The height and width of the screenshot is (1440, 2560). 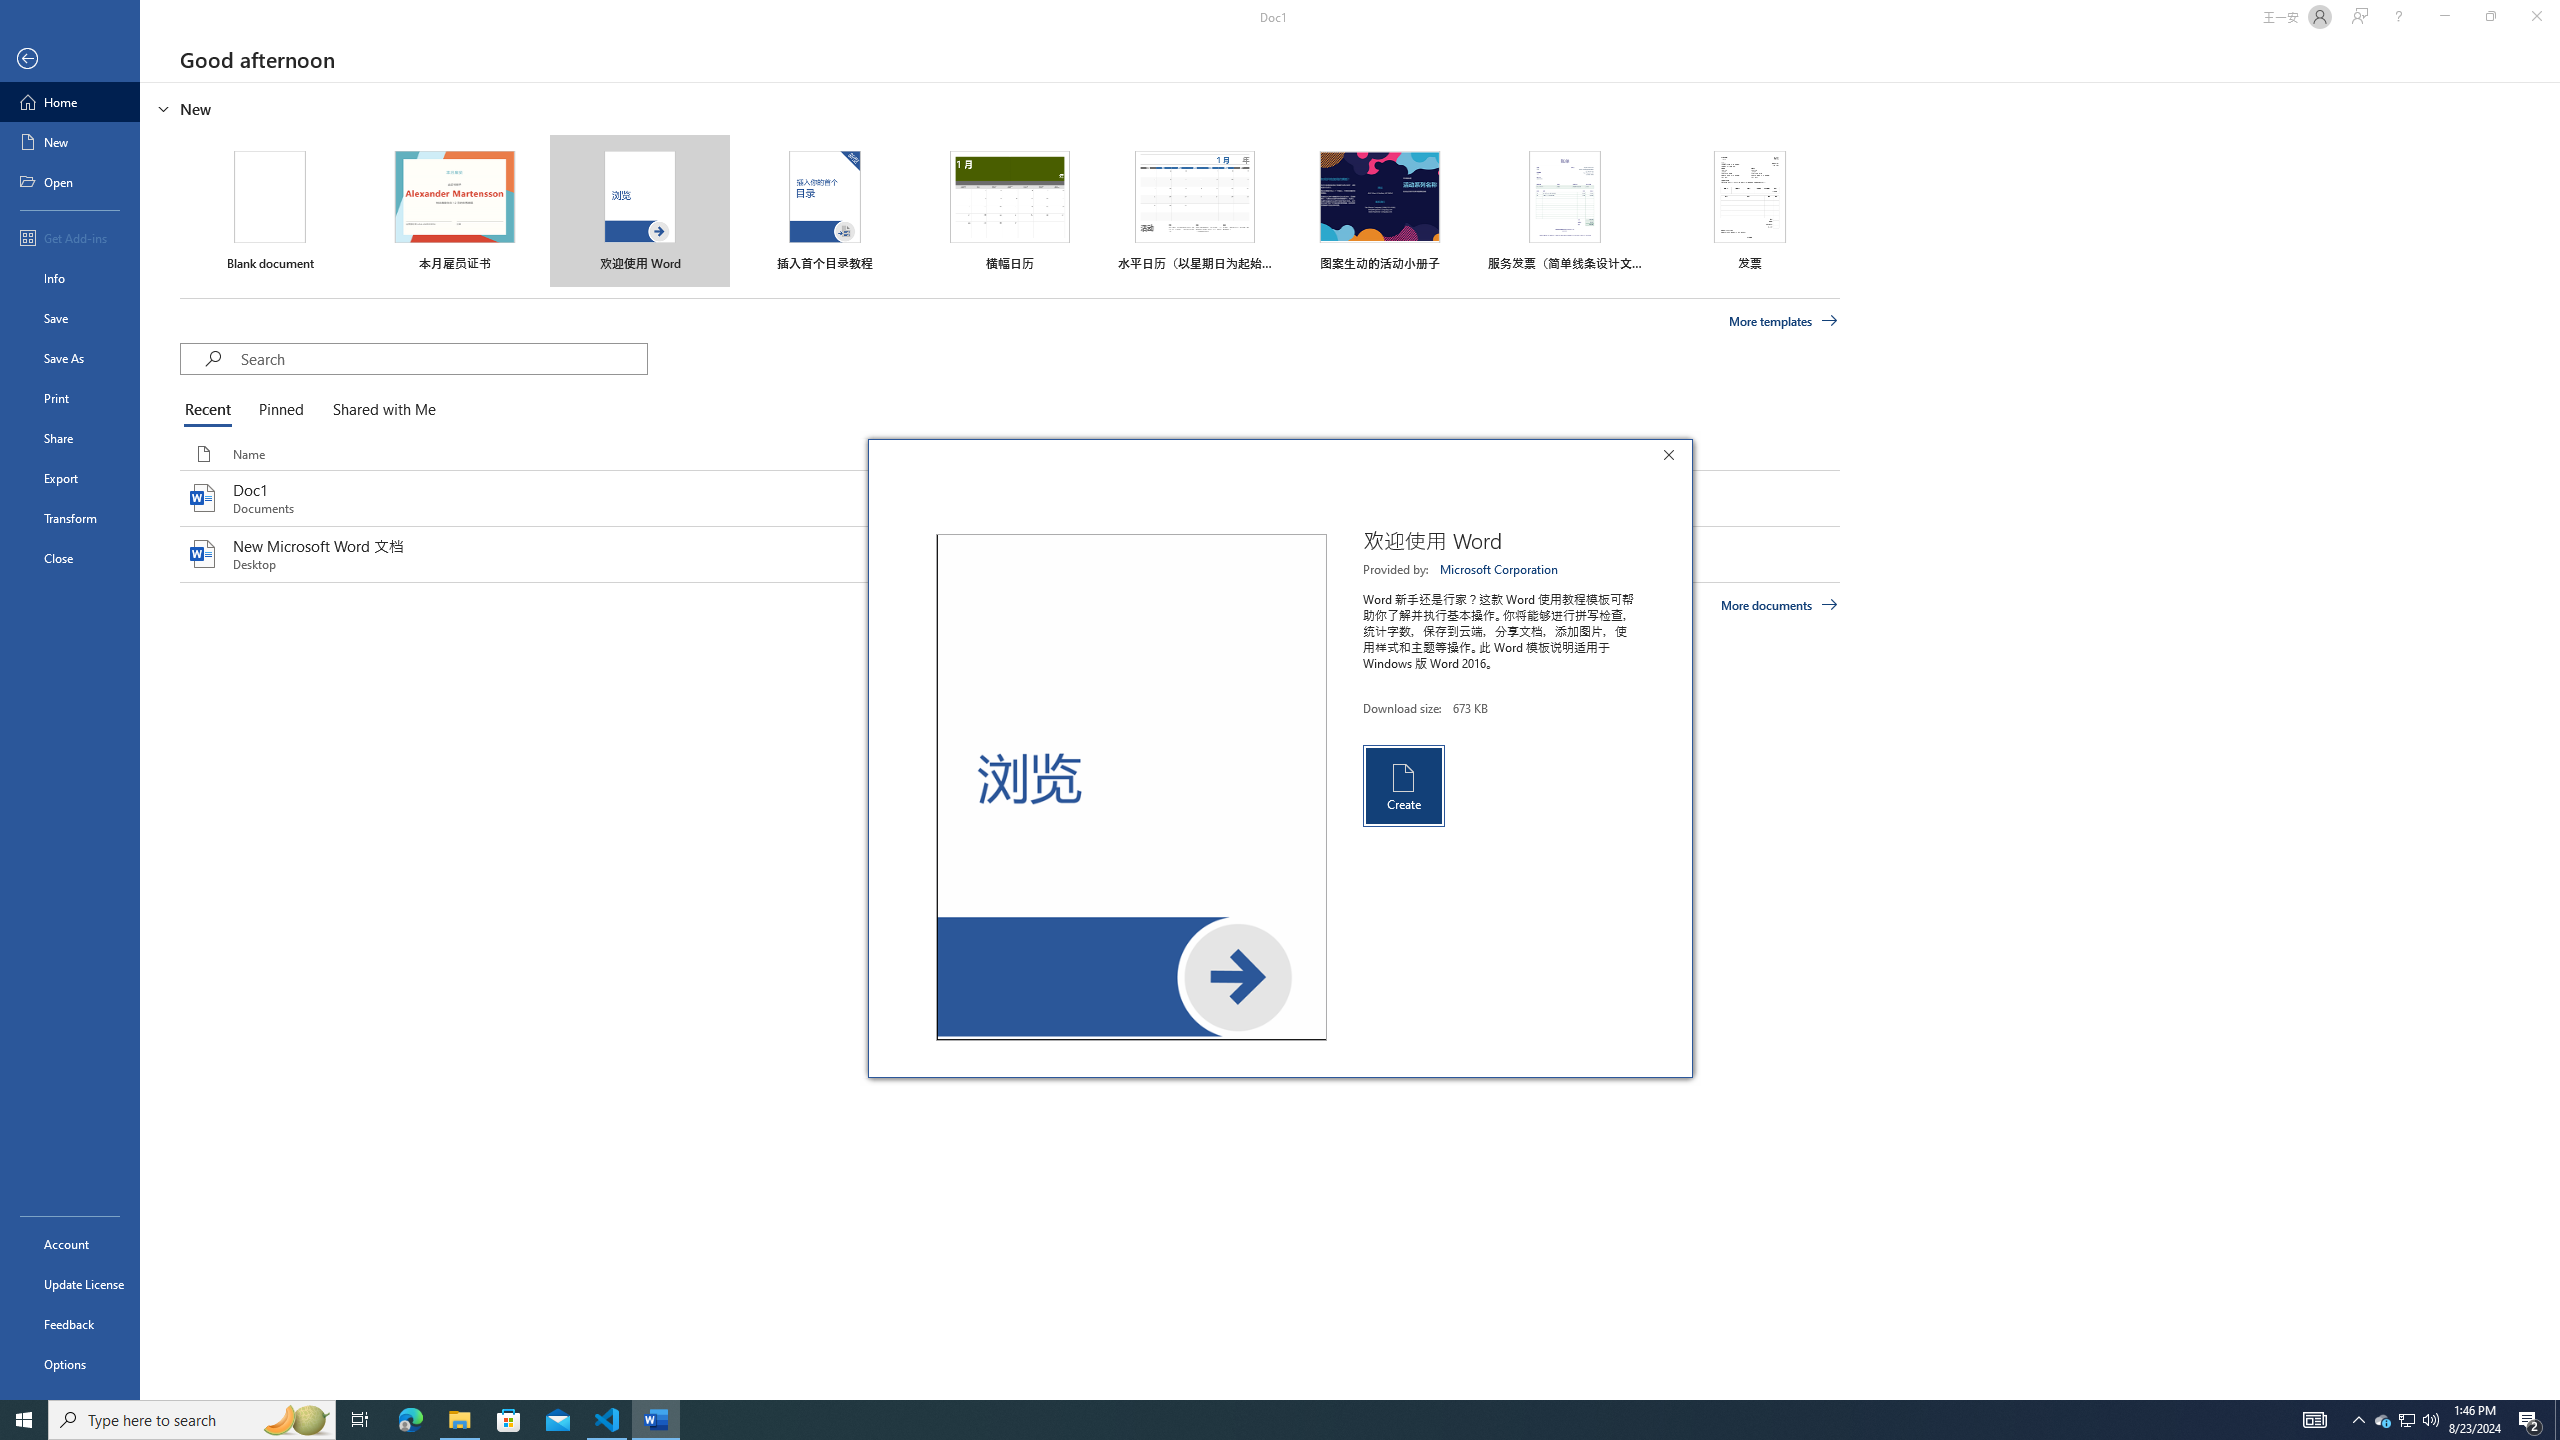 I want to click on Back, so click(x=70, y=60).